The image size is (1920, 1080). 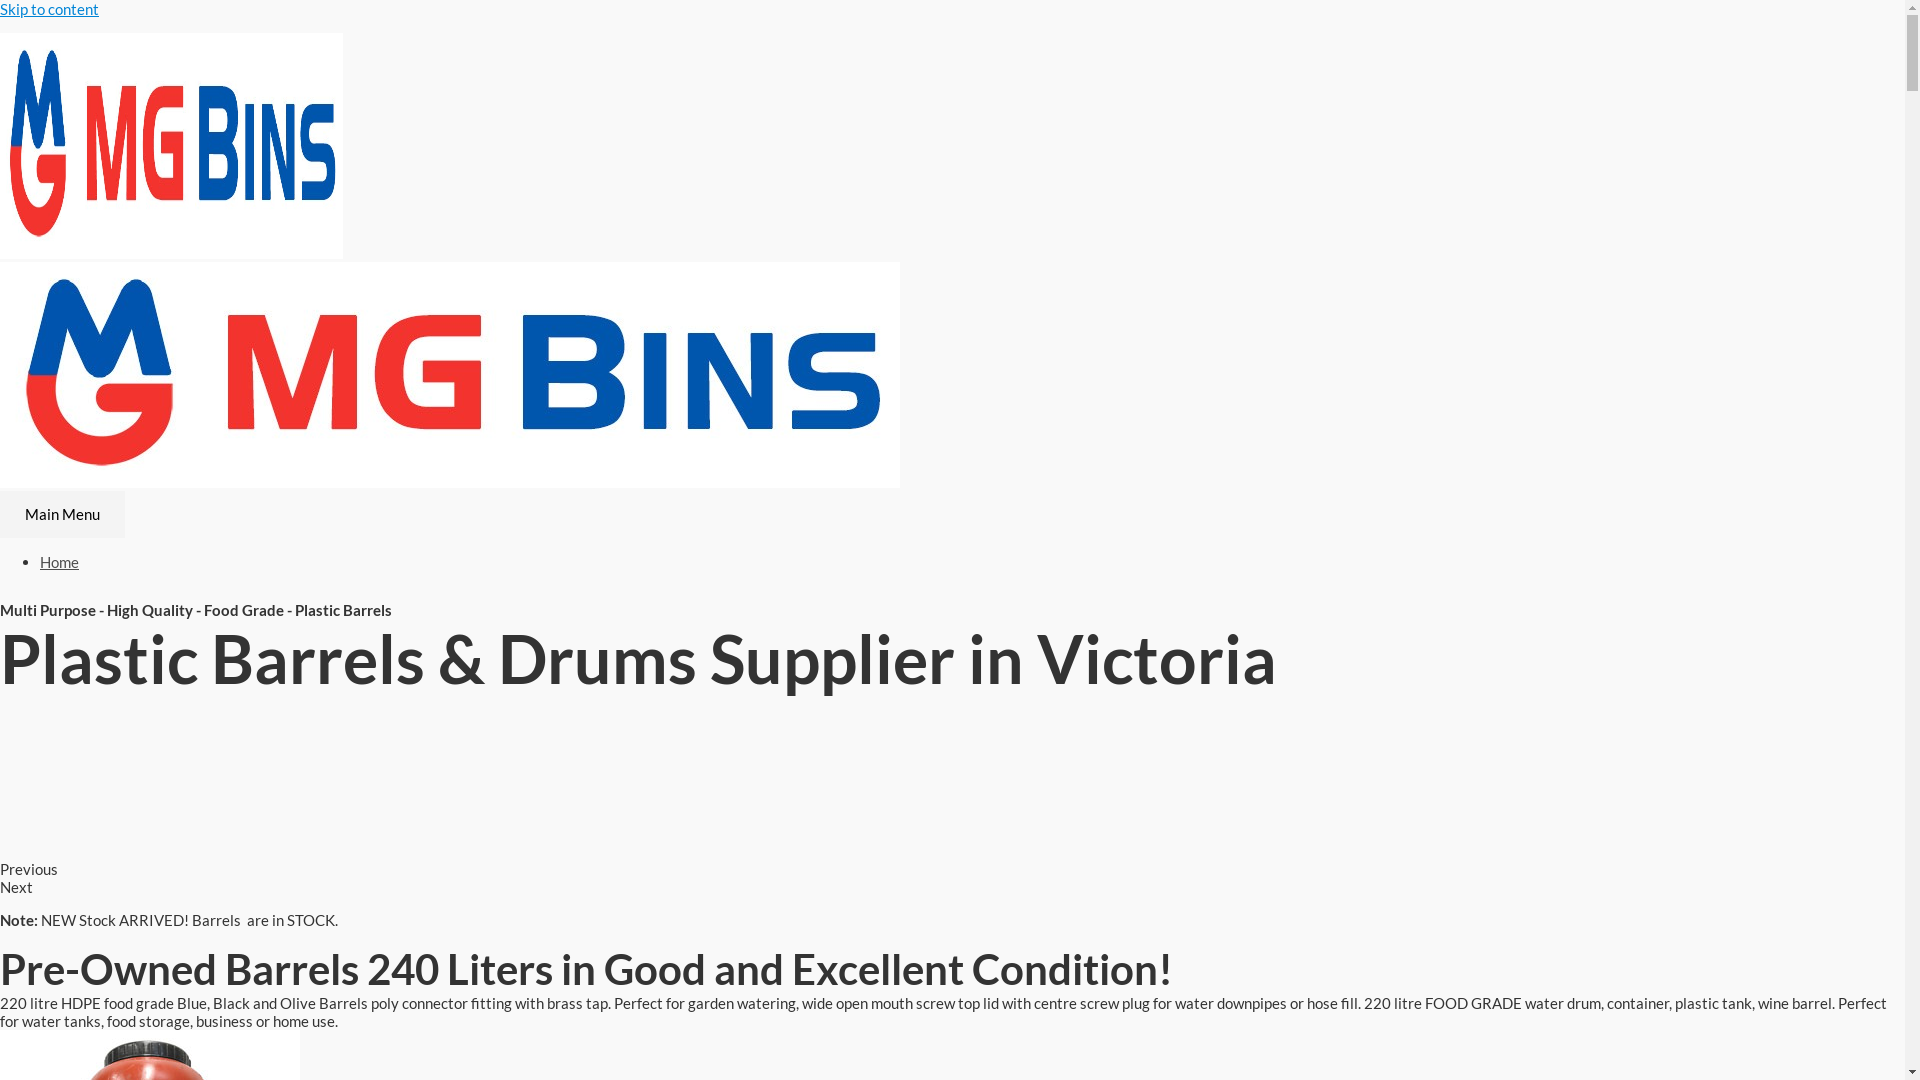 What do you see at coordinates (60, 562) in the screenshot?
I see `Home` at bounding box center [60, 562].